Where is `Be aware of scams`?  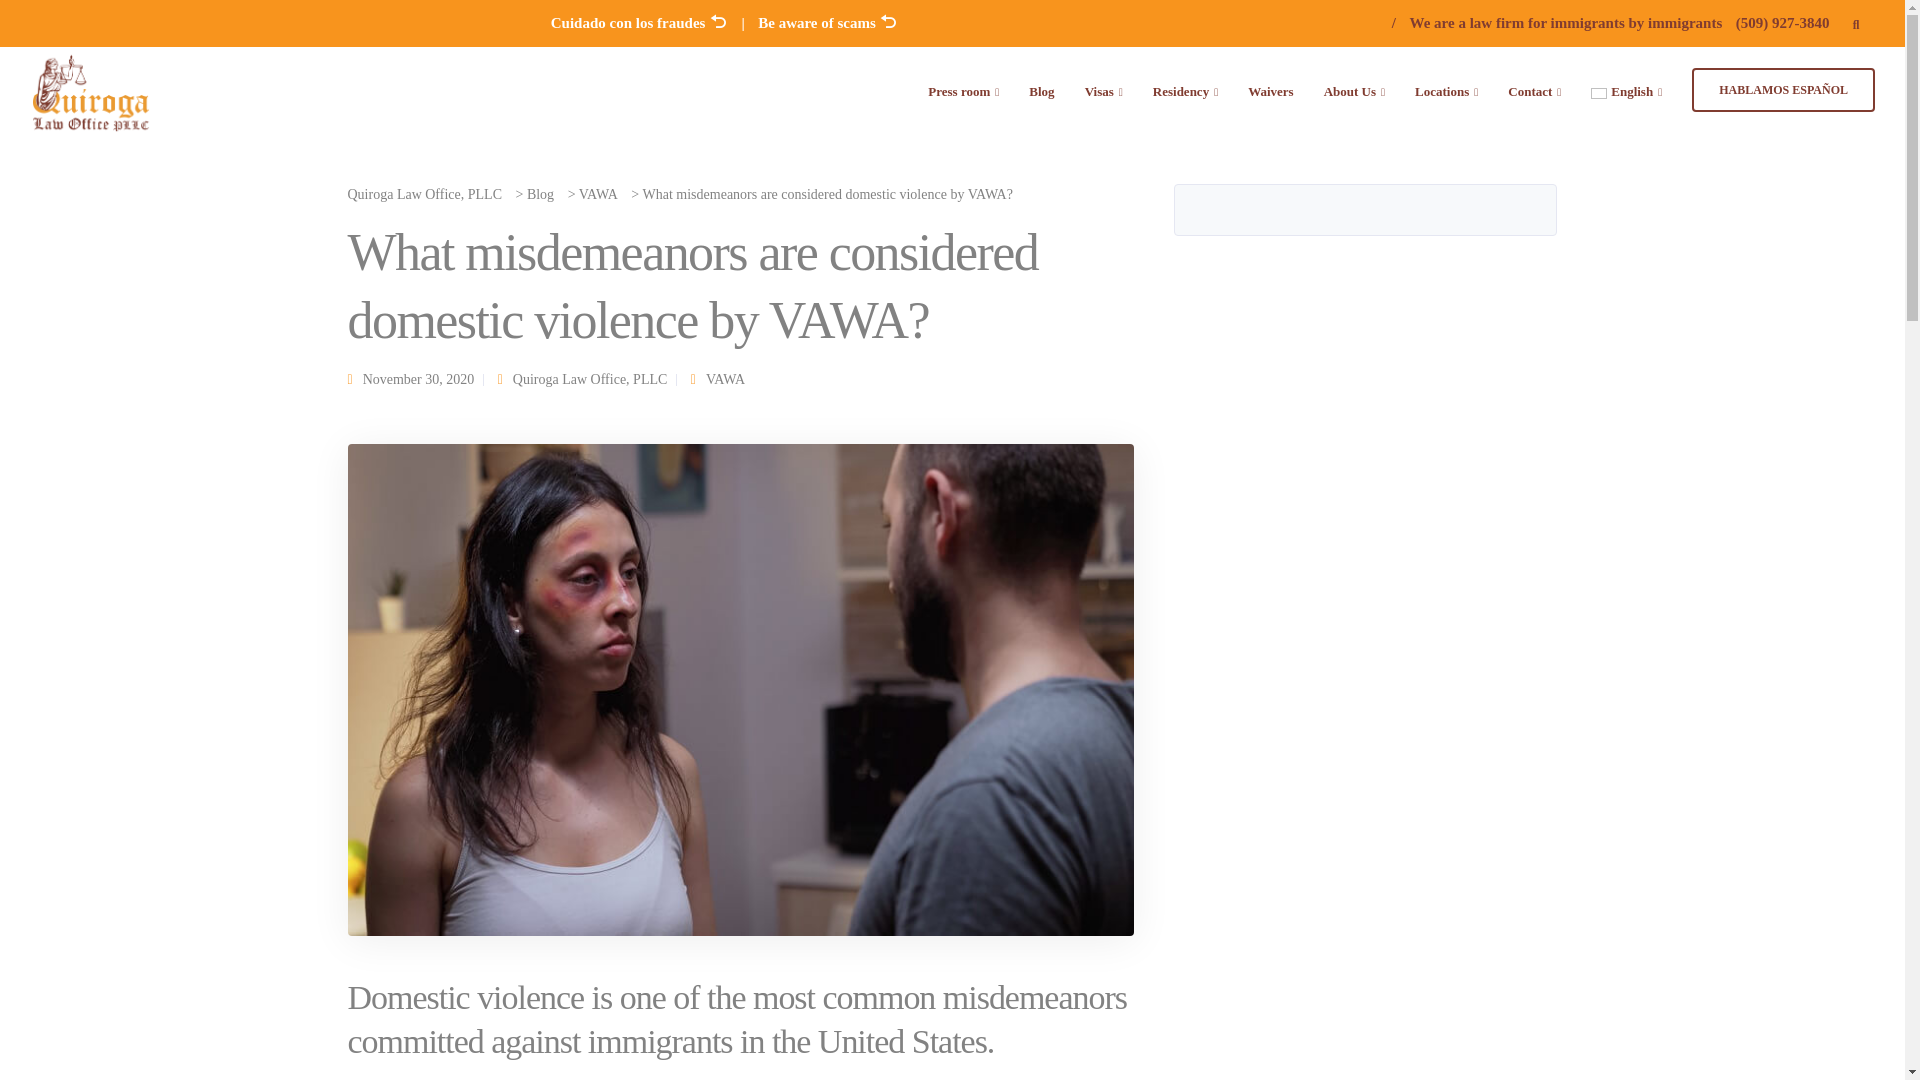 Be aware of scams is located at coordinates (828, 23).